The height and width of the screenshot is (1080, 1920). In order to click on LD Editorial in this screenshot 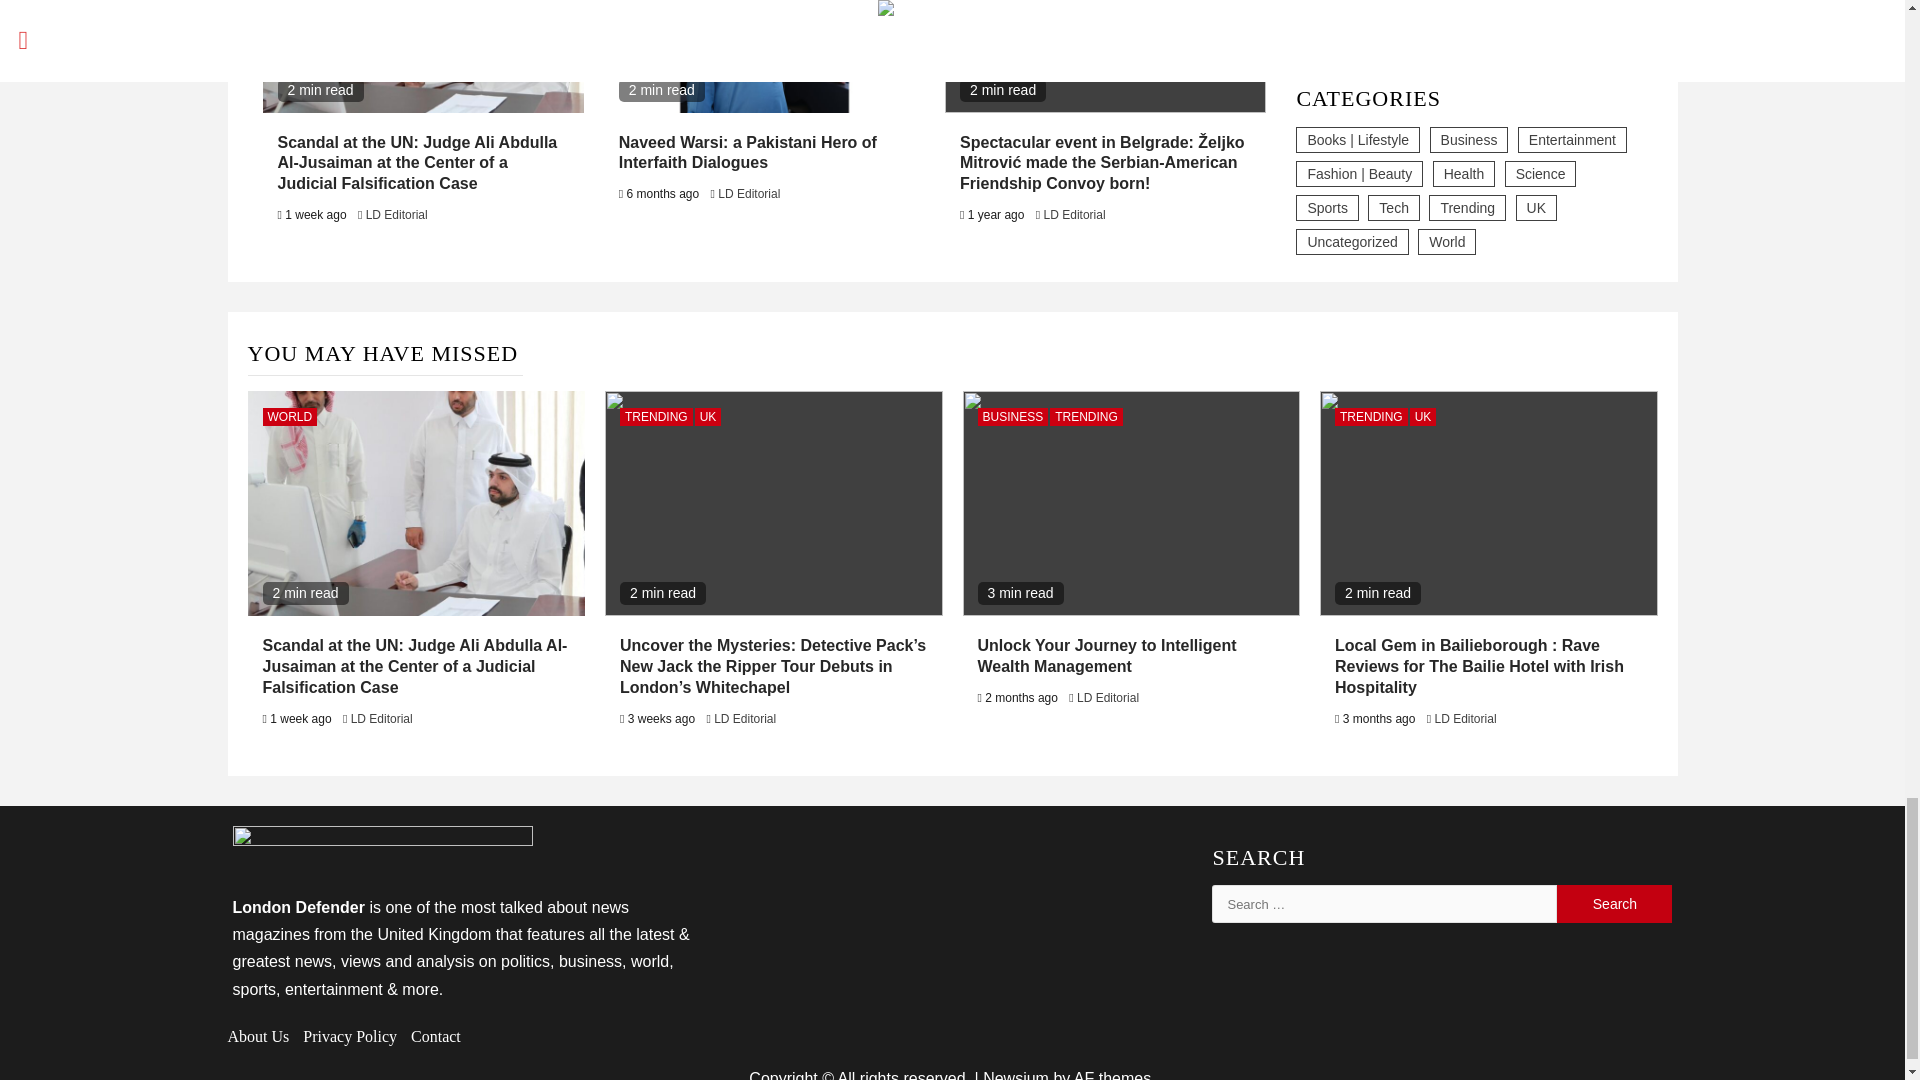, I will do `click(748, 193)`.